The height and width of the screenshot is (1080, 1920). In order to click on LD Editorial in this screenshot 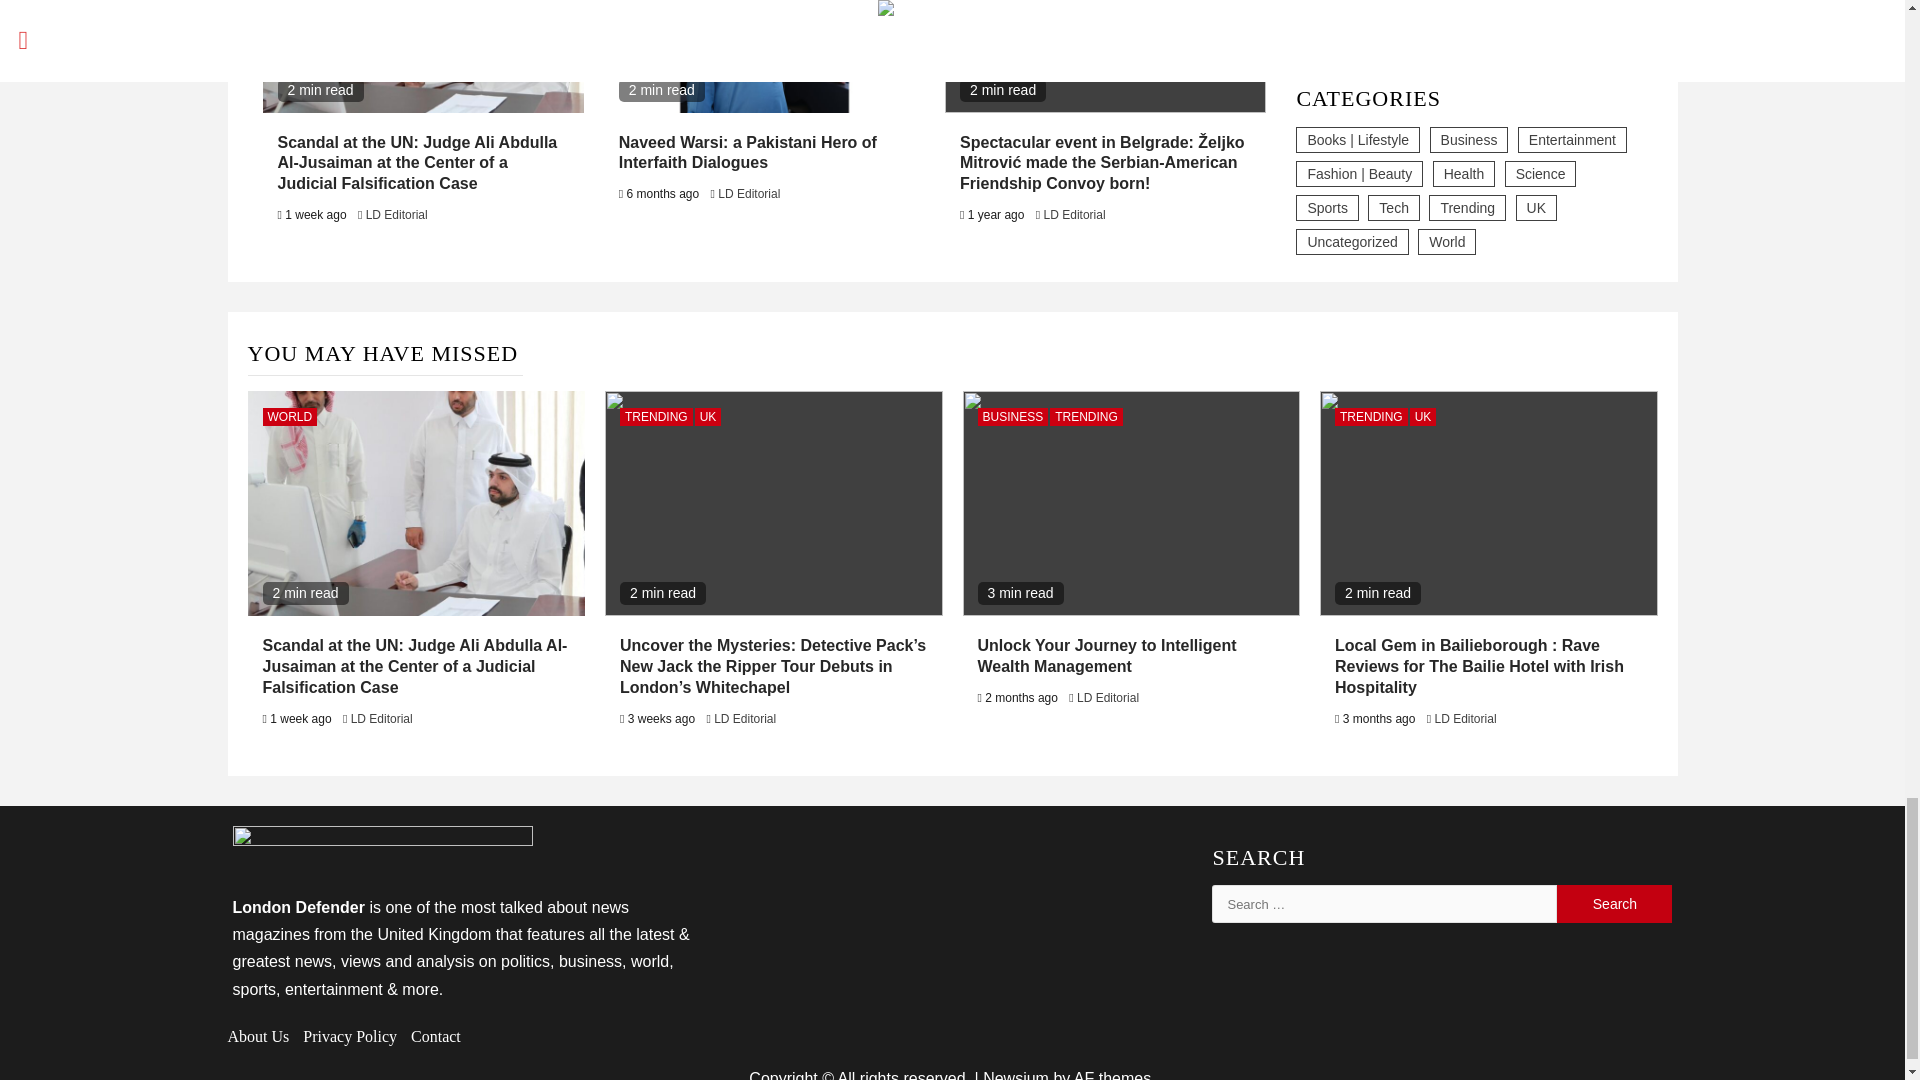, I will do `click(748, 193)`.